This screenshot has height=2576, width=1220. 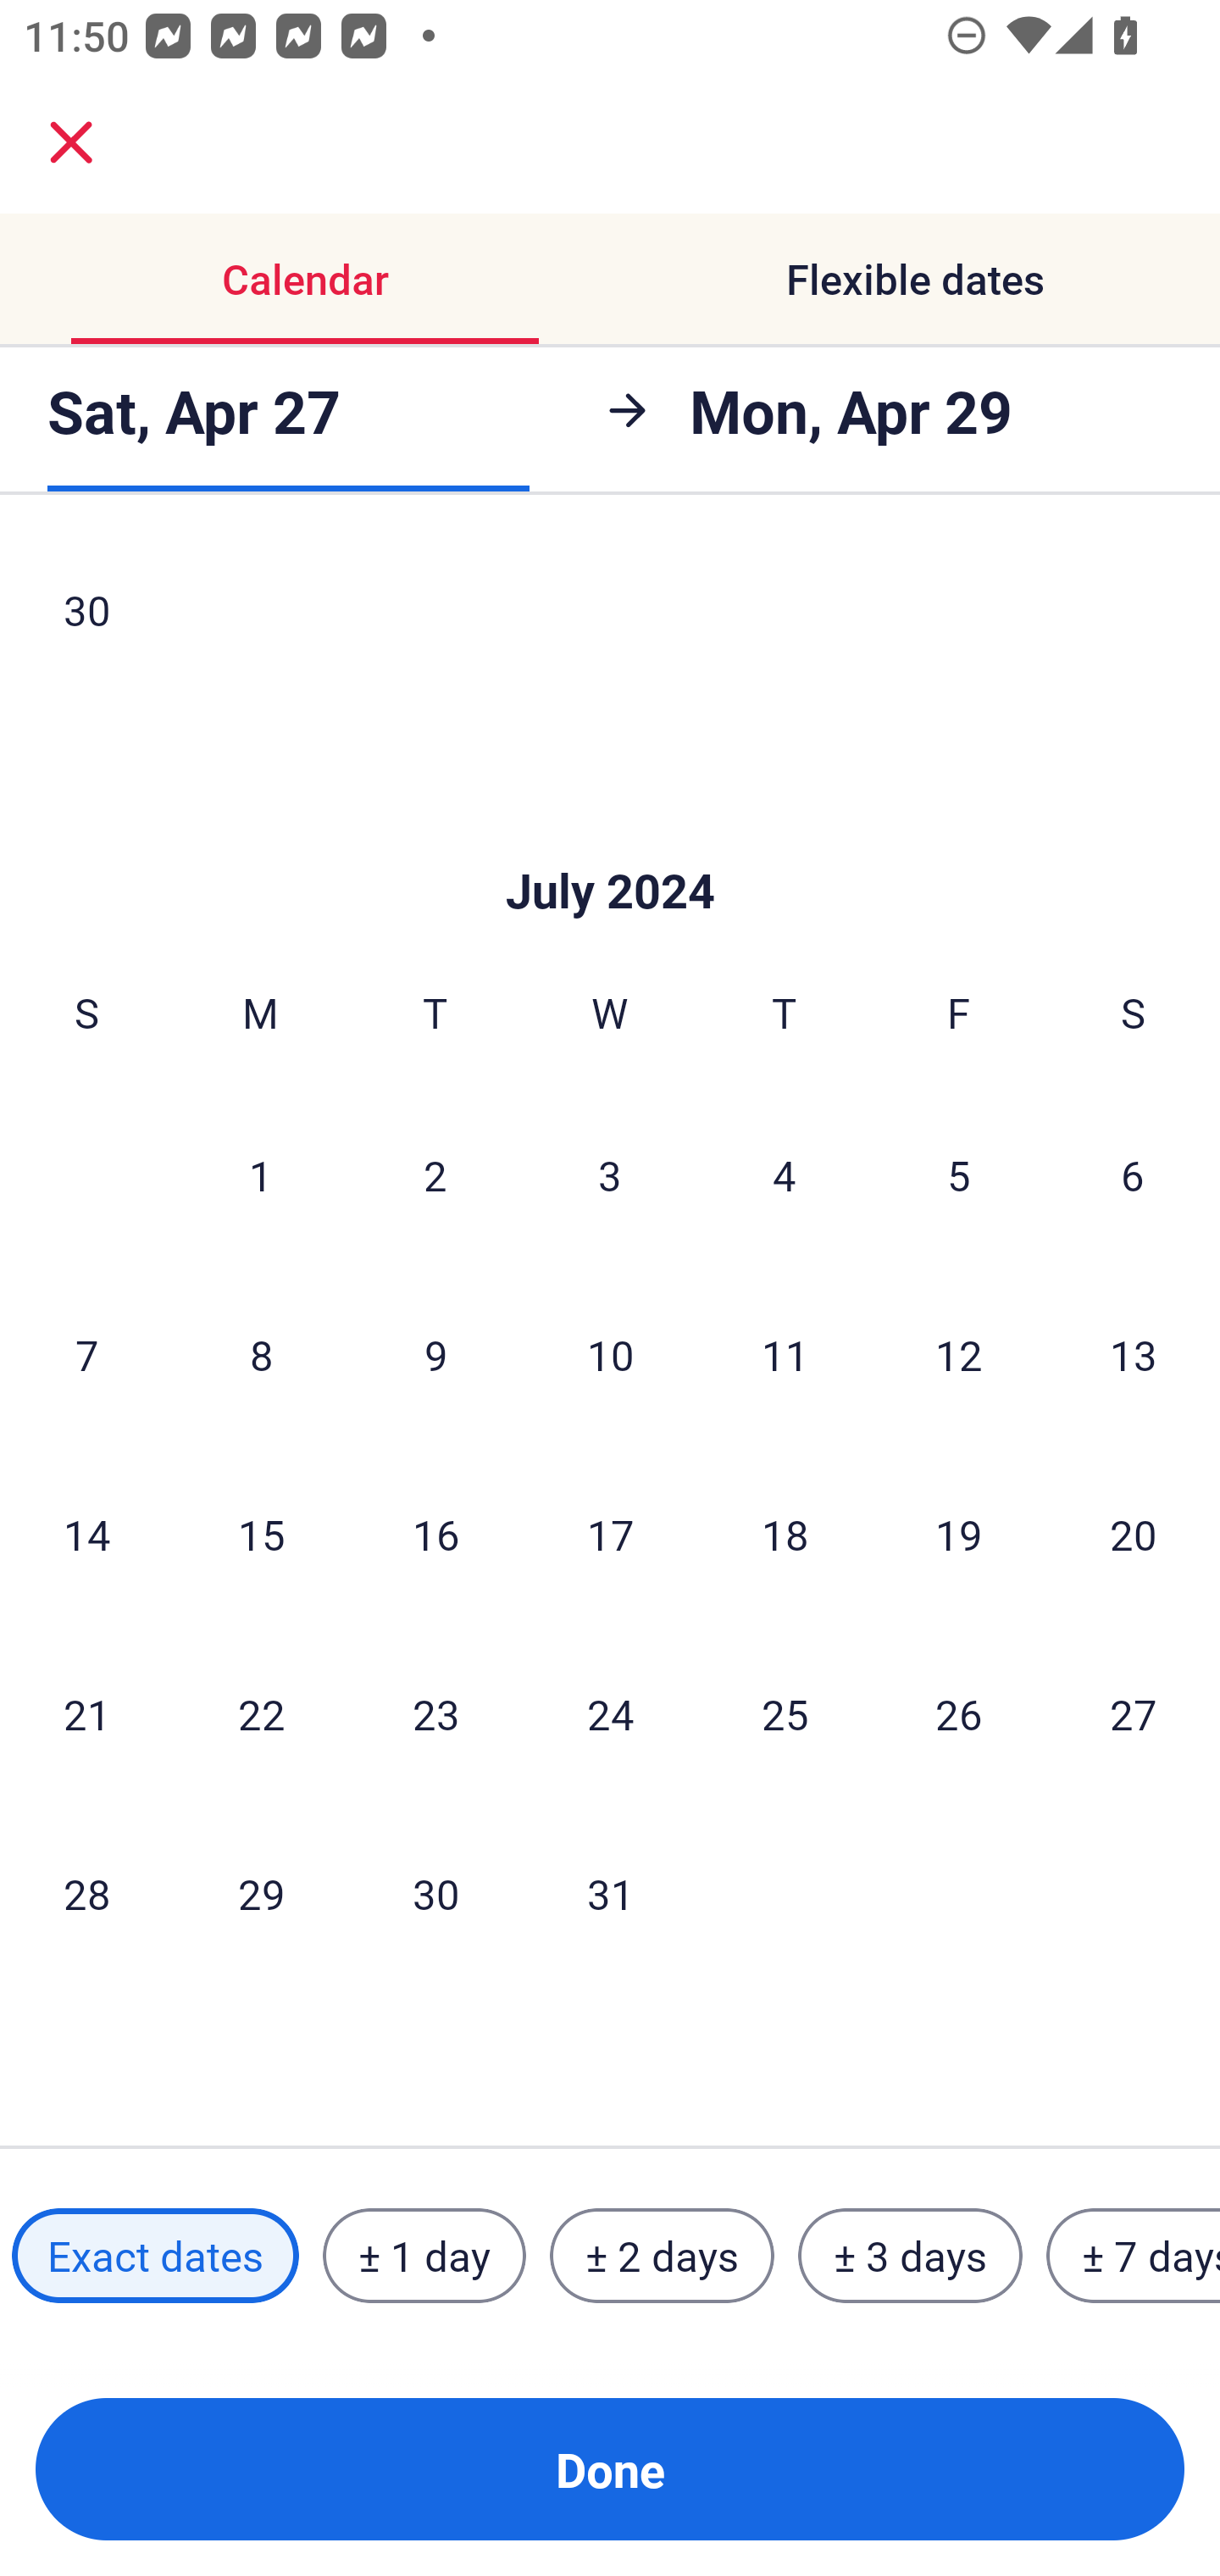 I want to click on 9 Tuesday, July 9, 2024, so click(x=435, y=1354).